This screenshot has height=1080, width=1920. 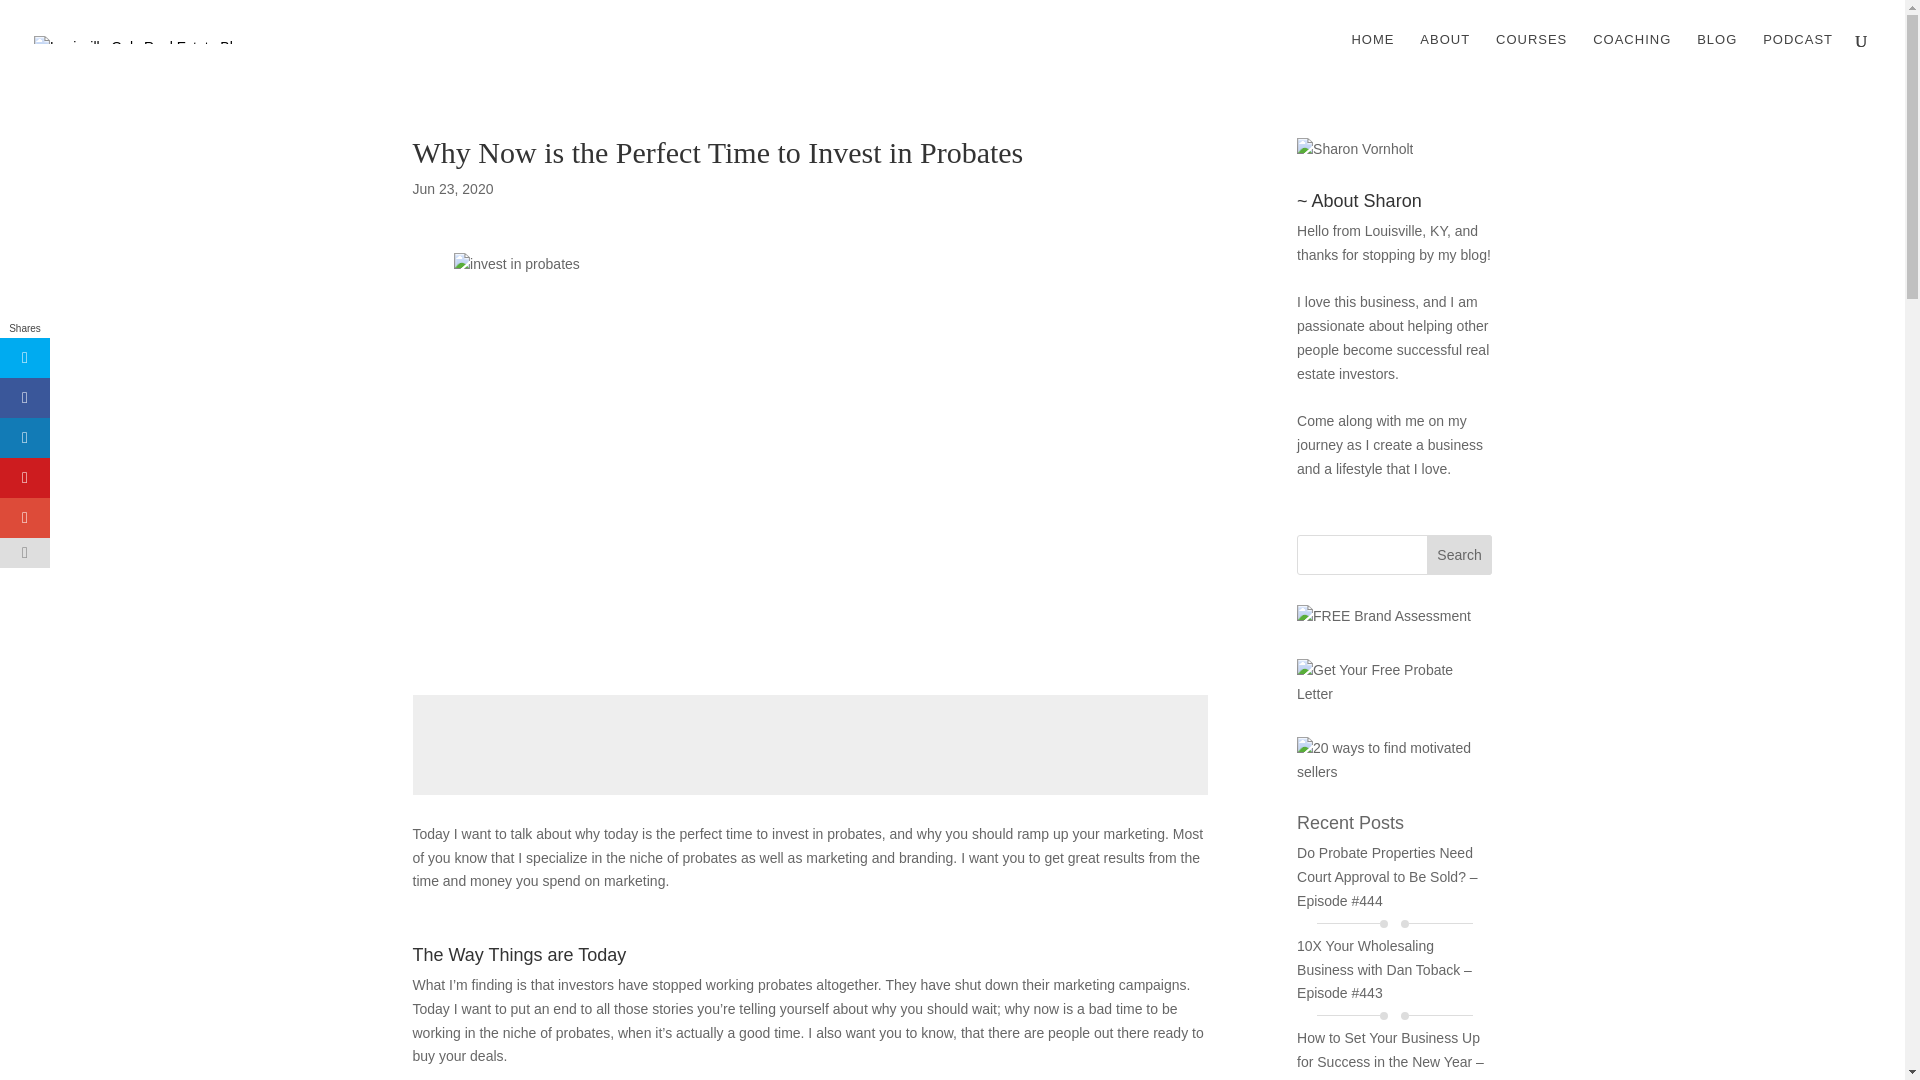 What do you see at coordinates (1460, 554) in the screenshot?
I see `Search` at bounding box center [1460, 554].